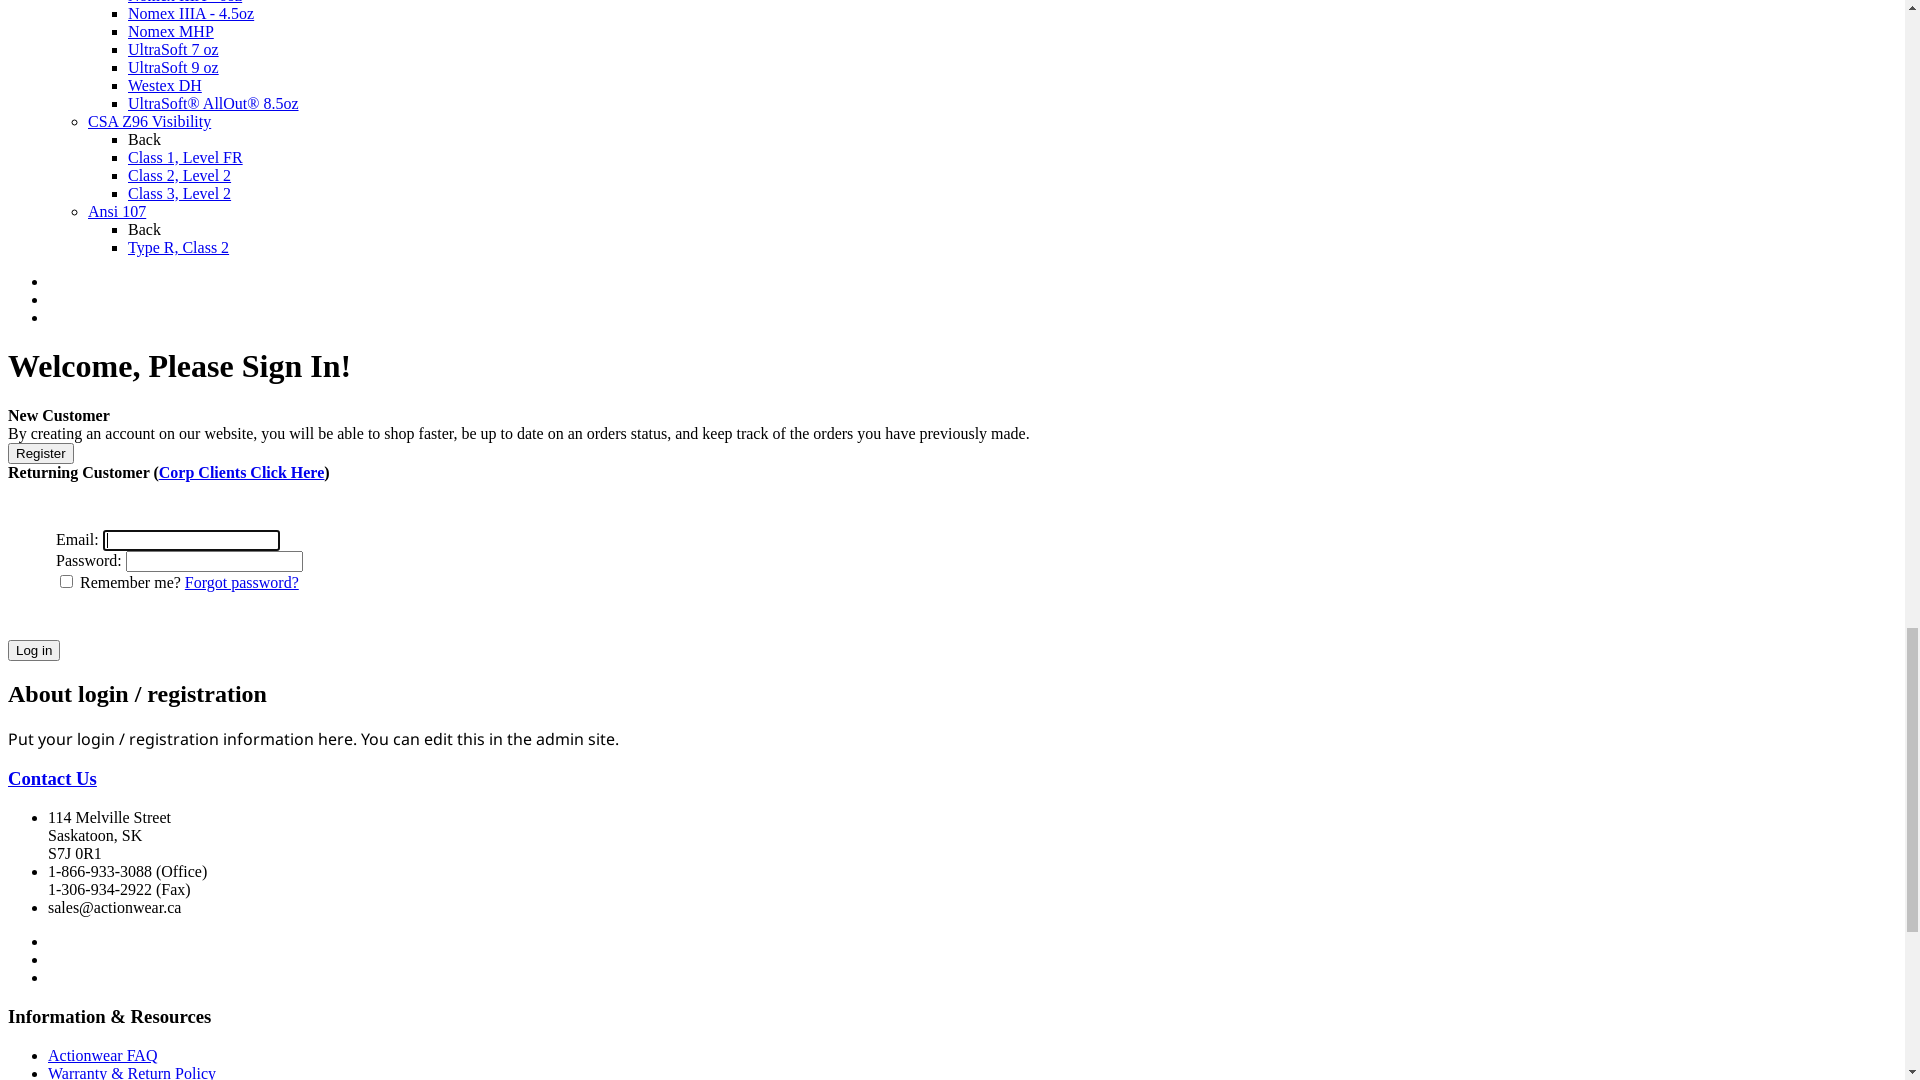 Image resolution: width=1920 pixels, height=1080 pixels. I want to click on Product Categories, so click(109, 972).